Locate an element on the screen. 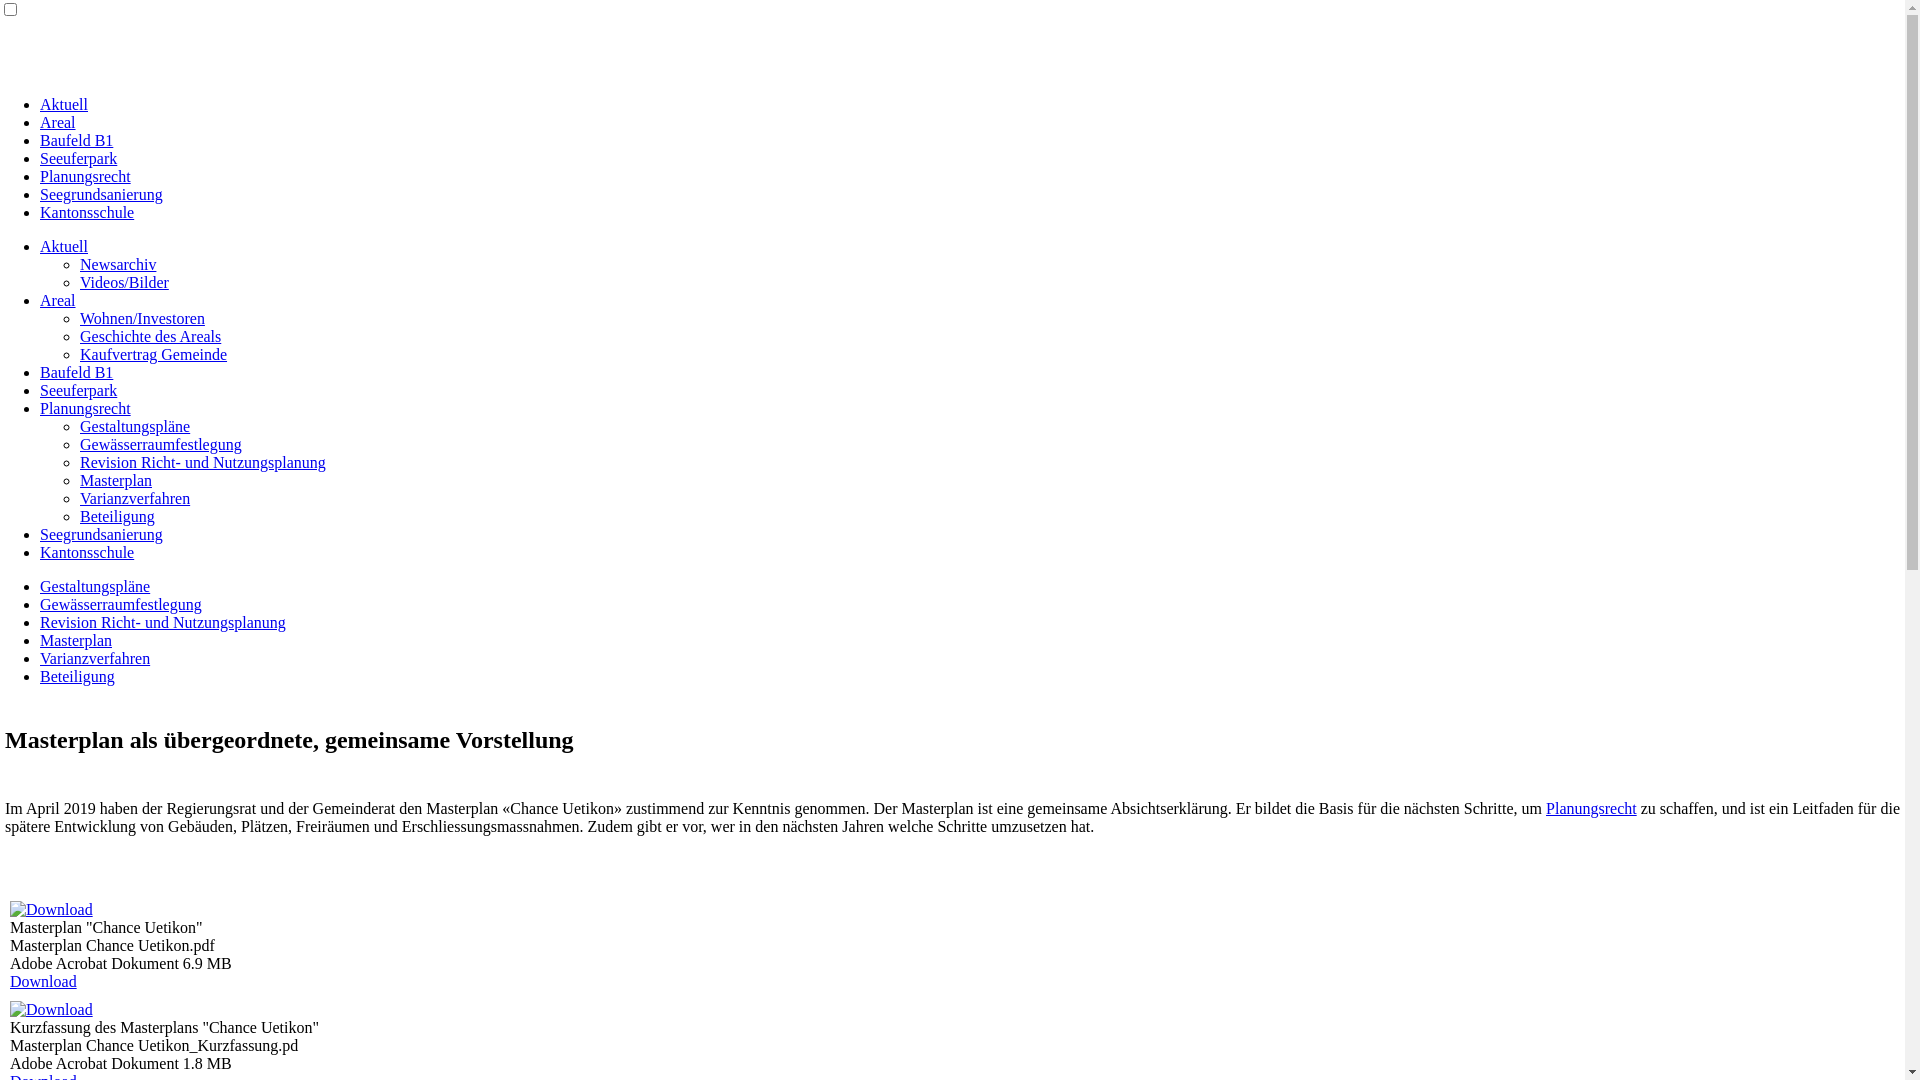  Revision Richt- und Nutzungsplanung is located at coordinates (163, 622).